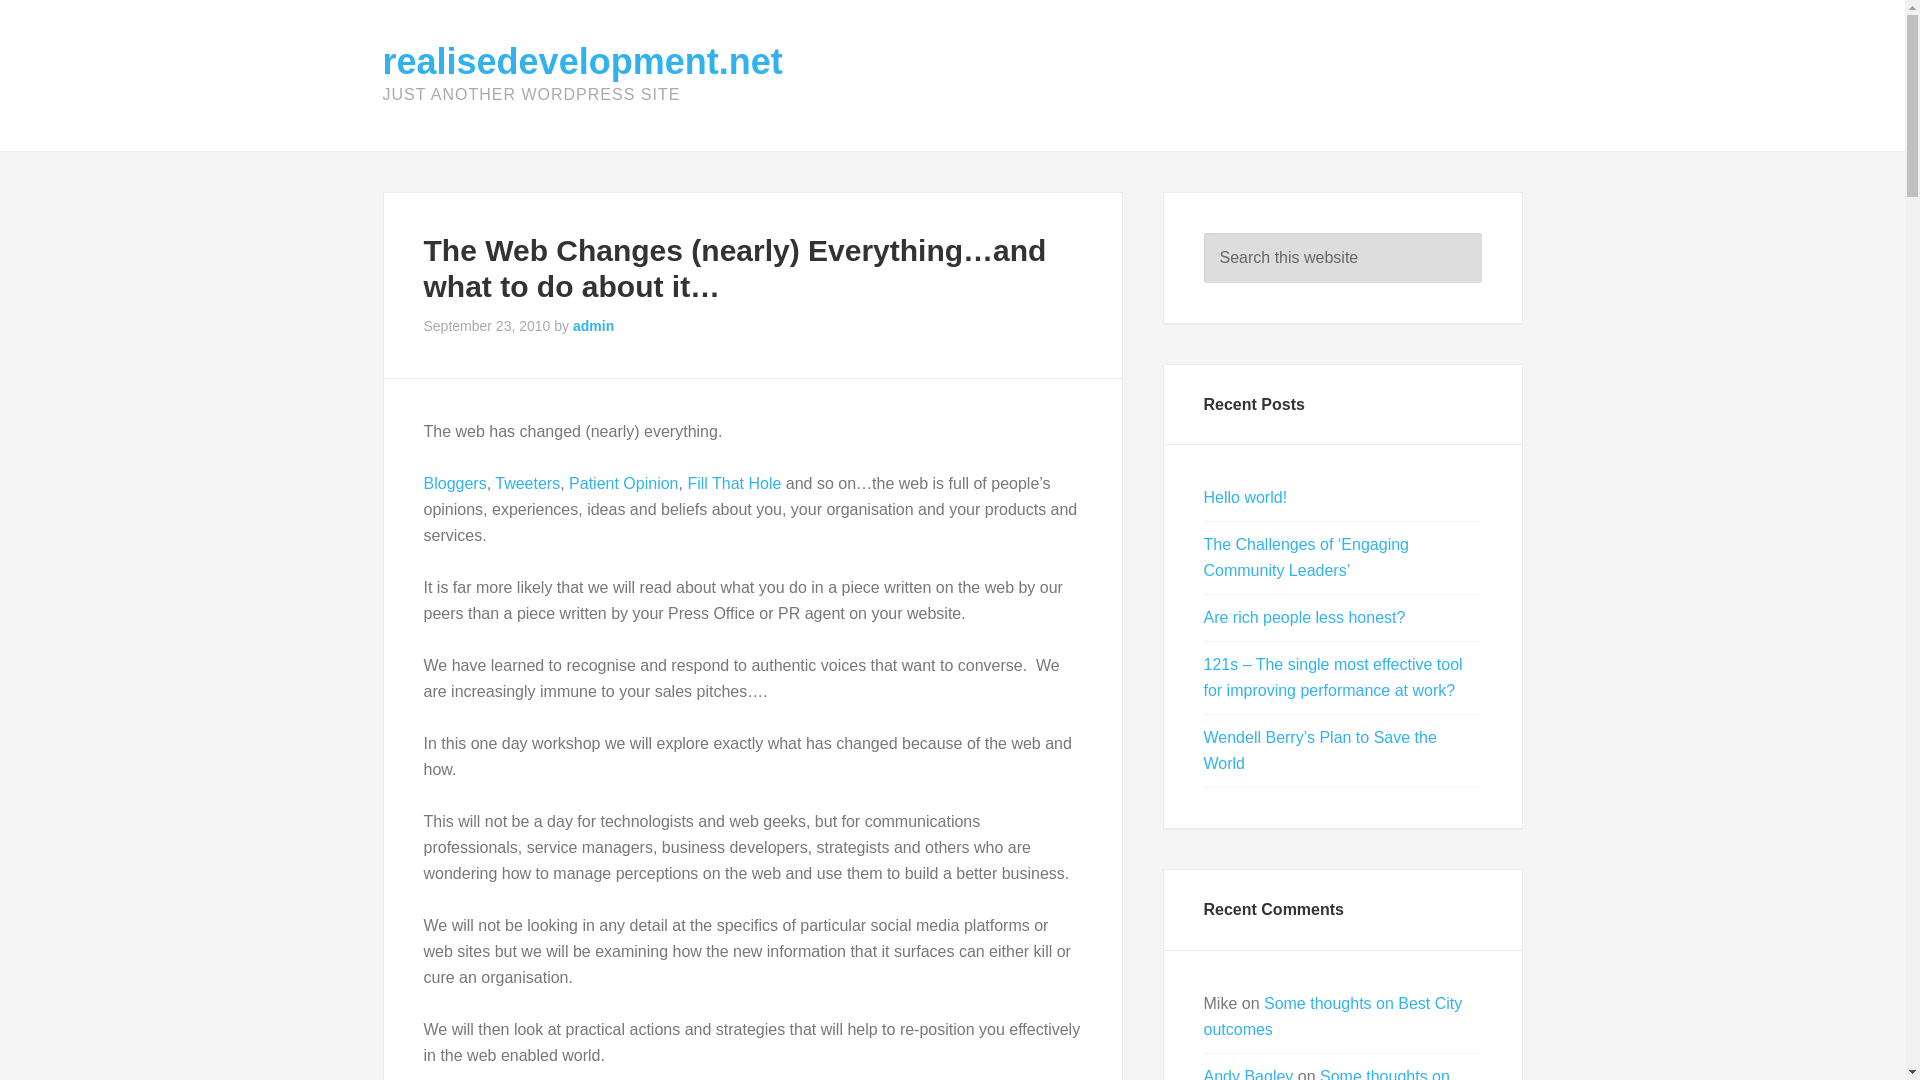 The image size is (1920, 1080). What do you see at coordinates (1246, 498) in the screenshot?
I see `Hello world!` at bounding box center [1246, 498].